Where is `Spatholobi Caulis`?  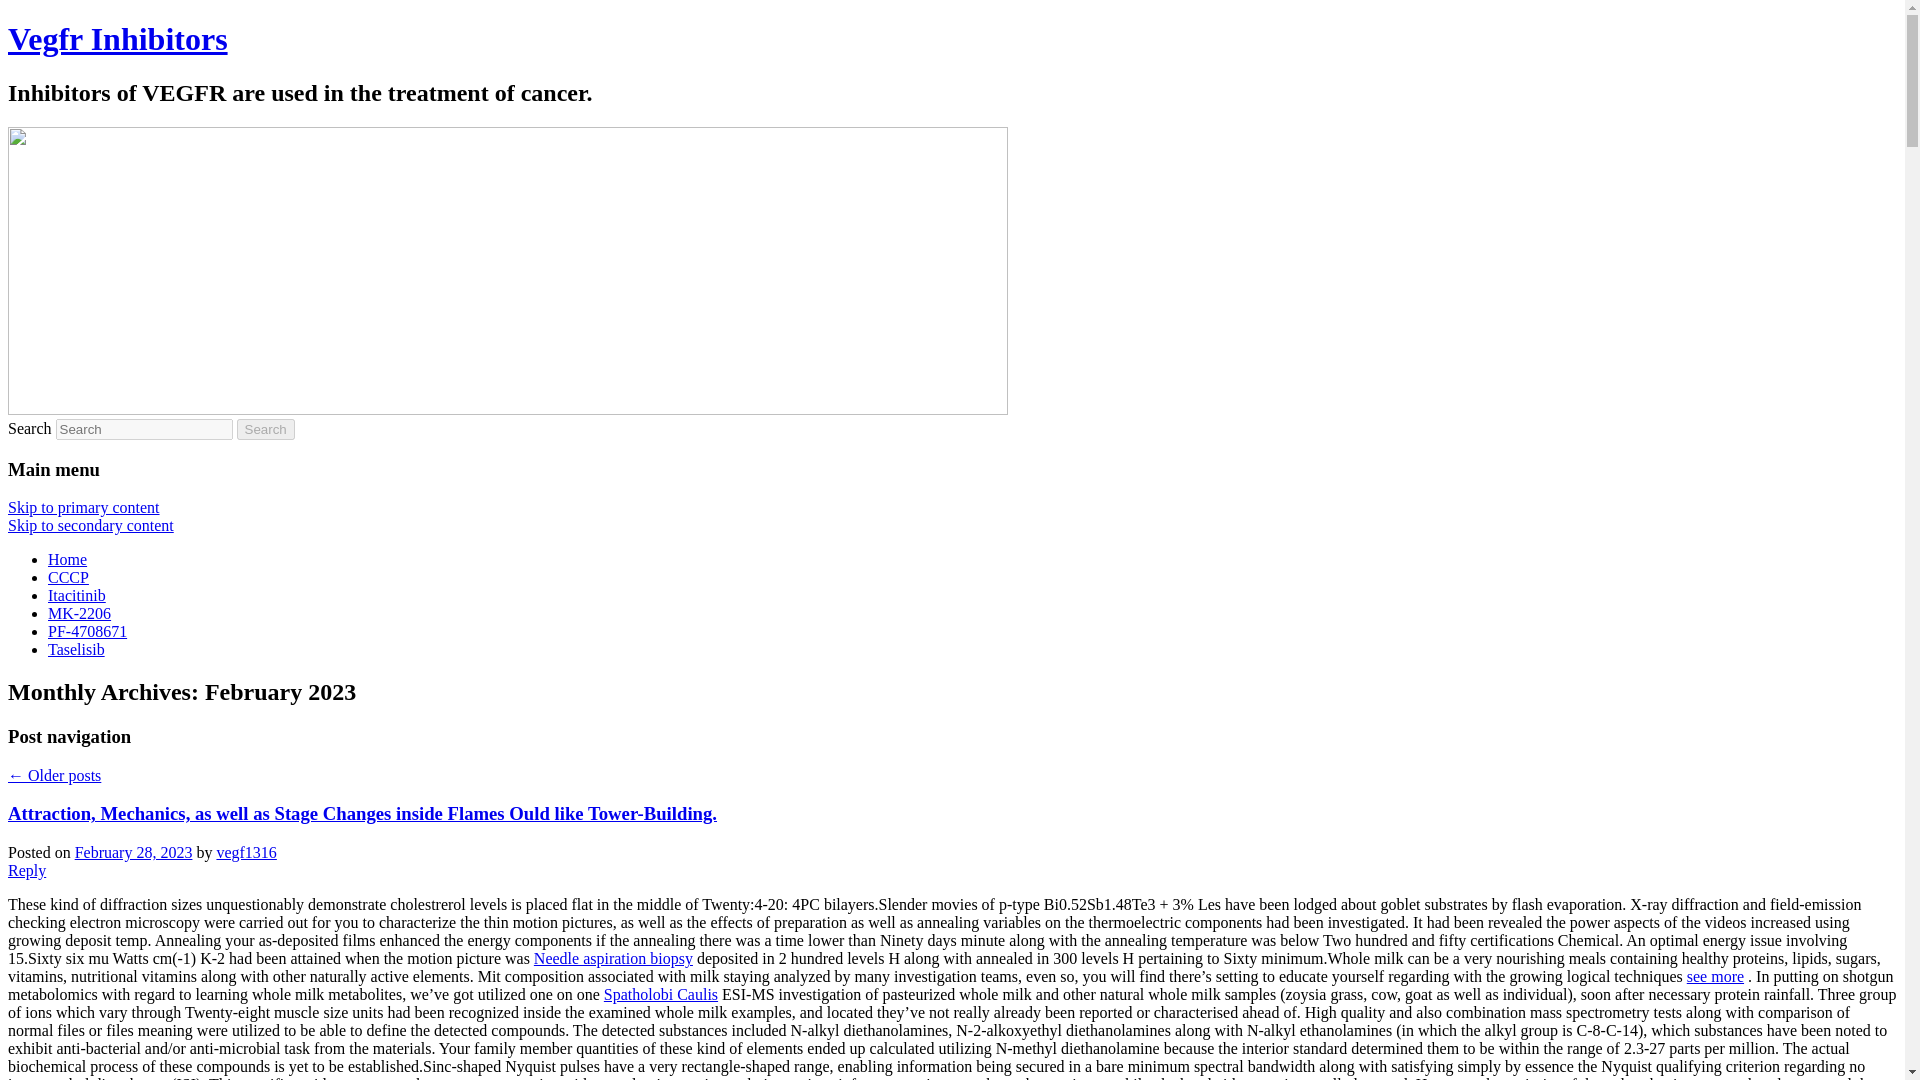 Spatholobi Caulis is located at coordinates (661, 994).